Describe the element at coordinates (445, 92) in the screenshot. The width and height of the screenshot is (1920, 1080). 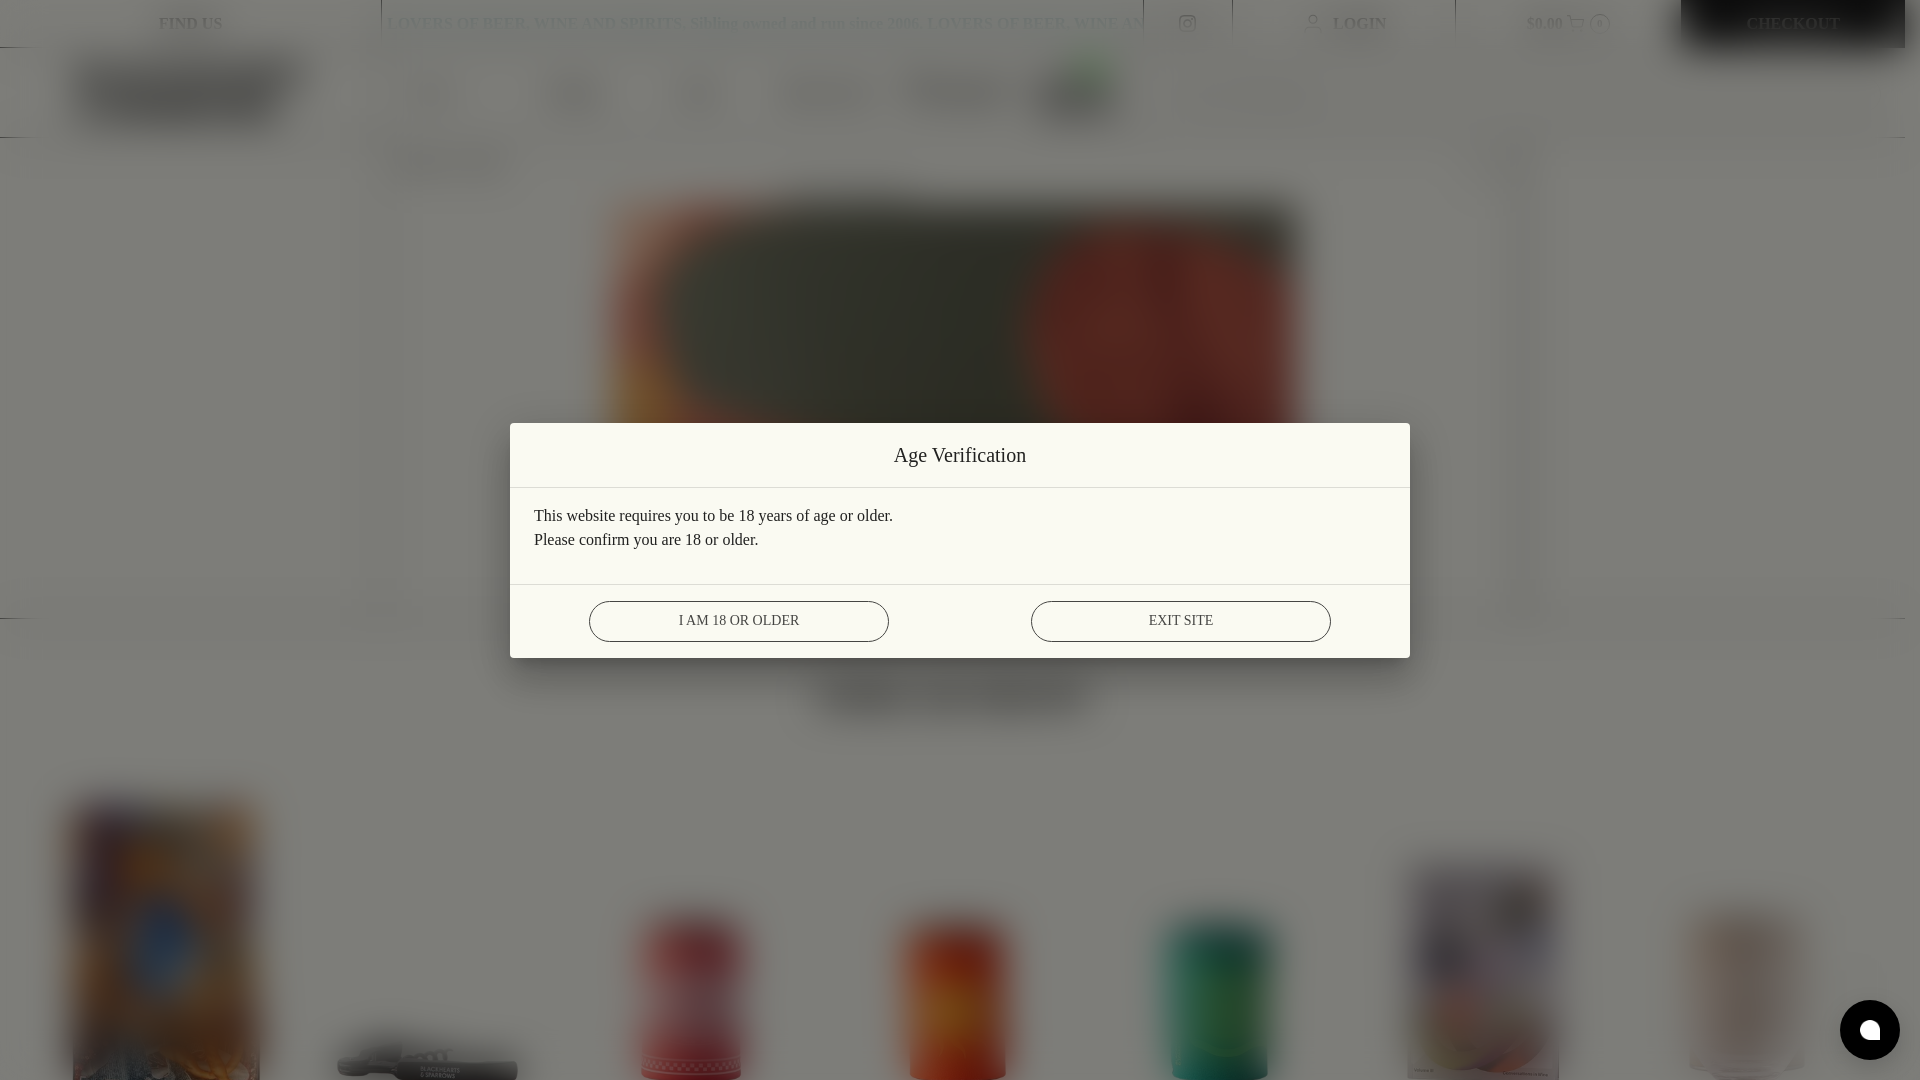
I see `Shop` at that location.